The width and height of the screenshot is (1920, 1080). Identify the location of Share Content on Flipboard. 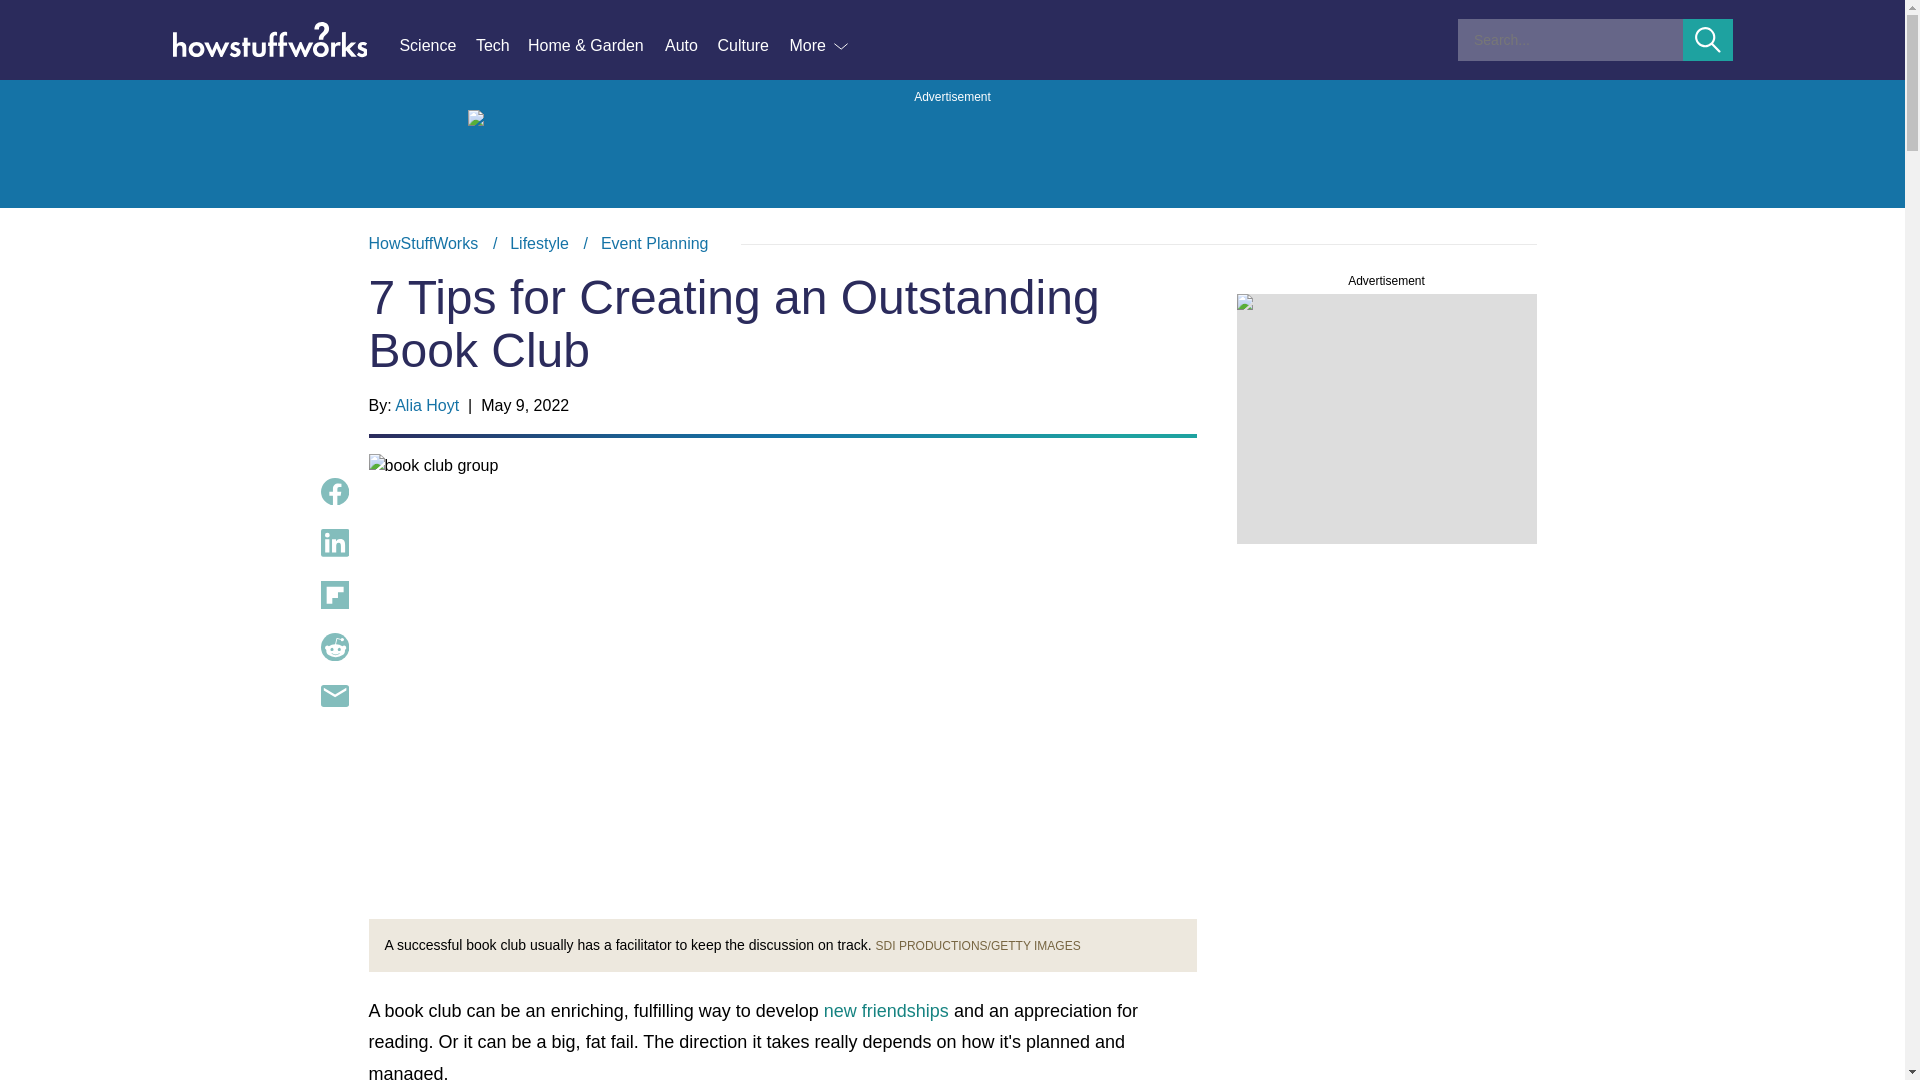
(334, 595).